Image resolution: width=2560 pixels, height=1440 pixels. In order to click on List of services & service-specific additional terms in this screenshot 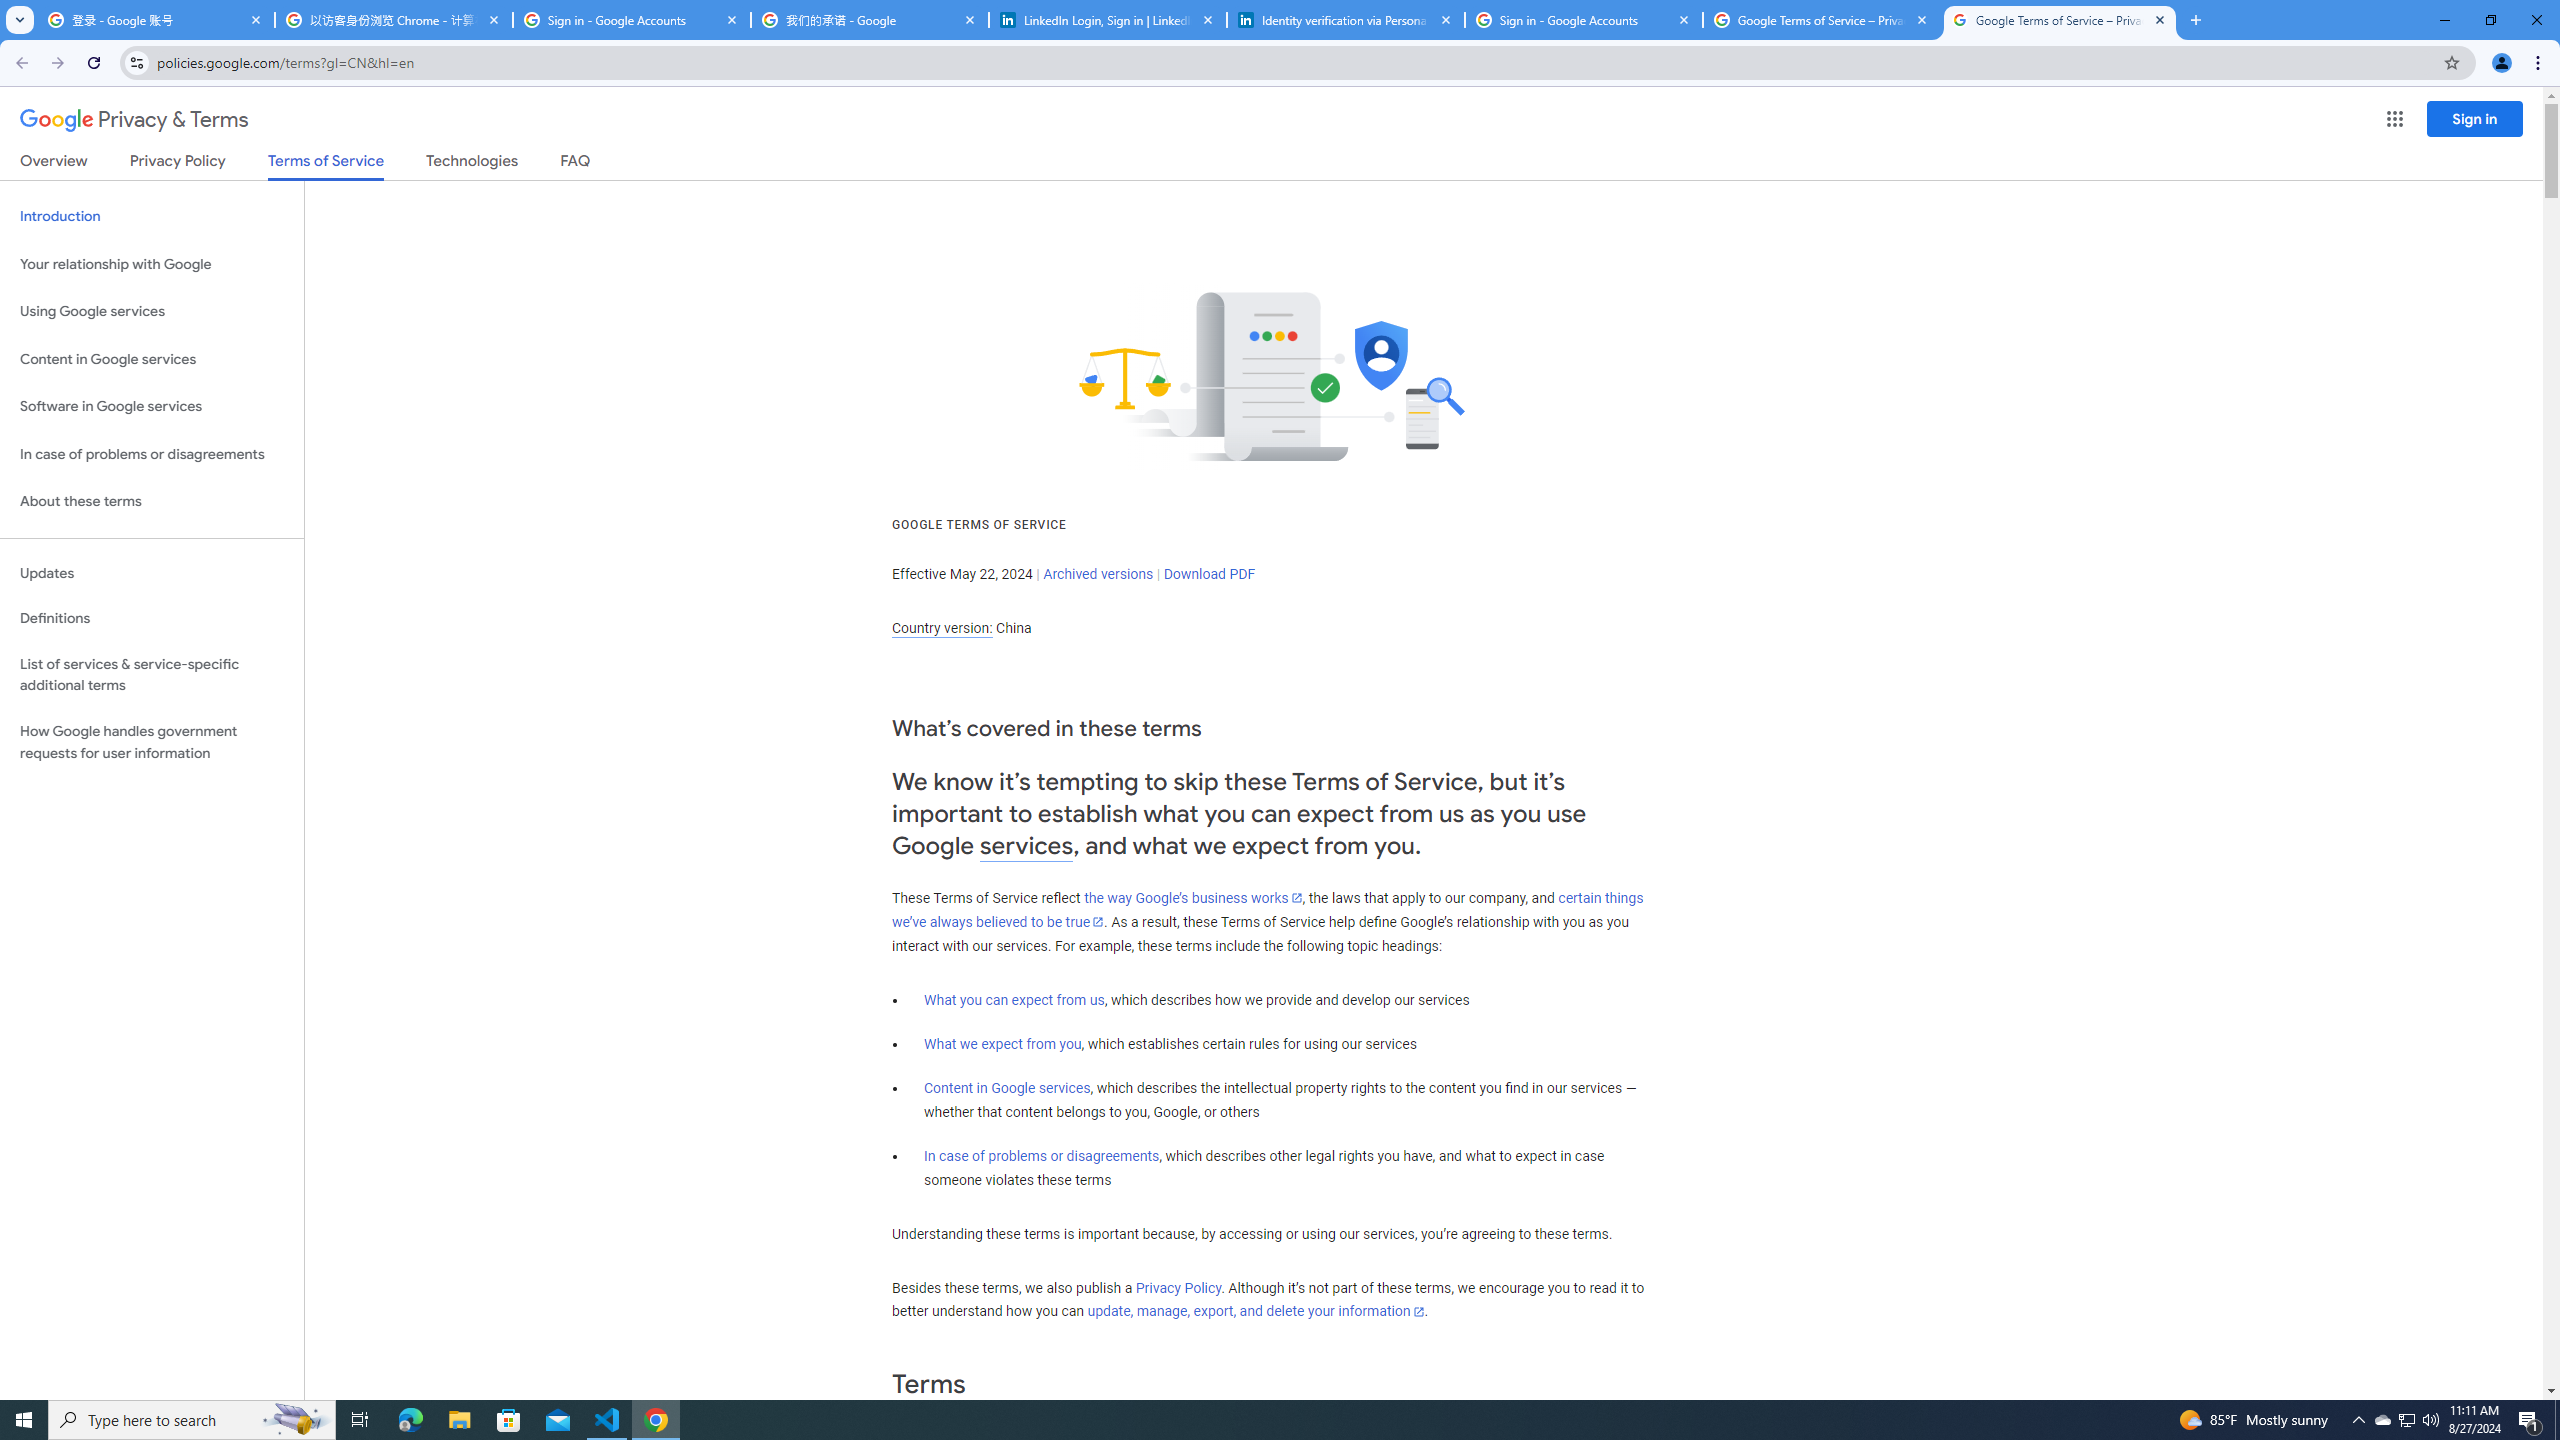, I will do `click(152, 674)`.